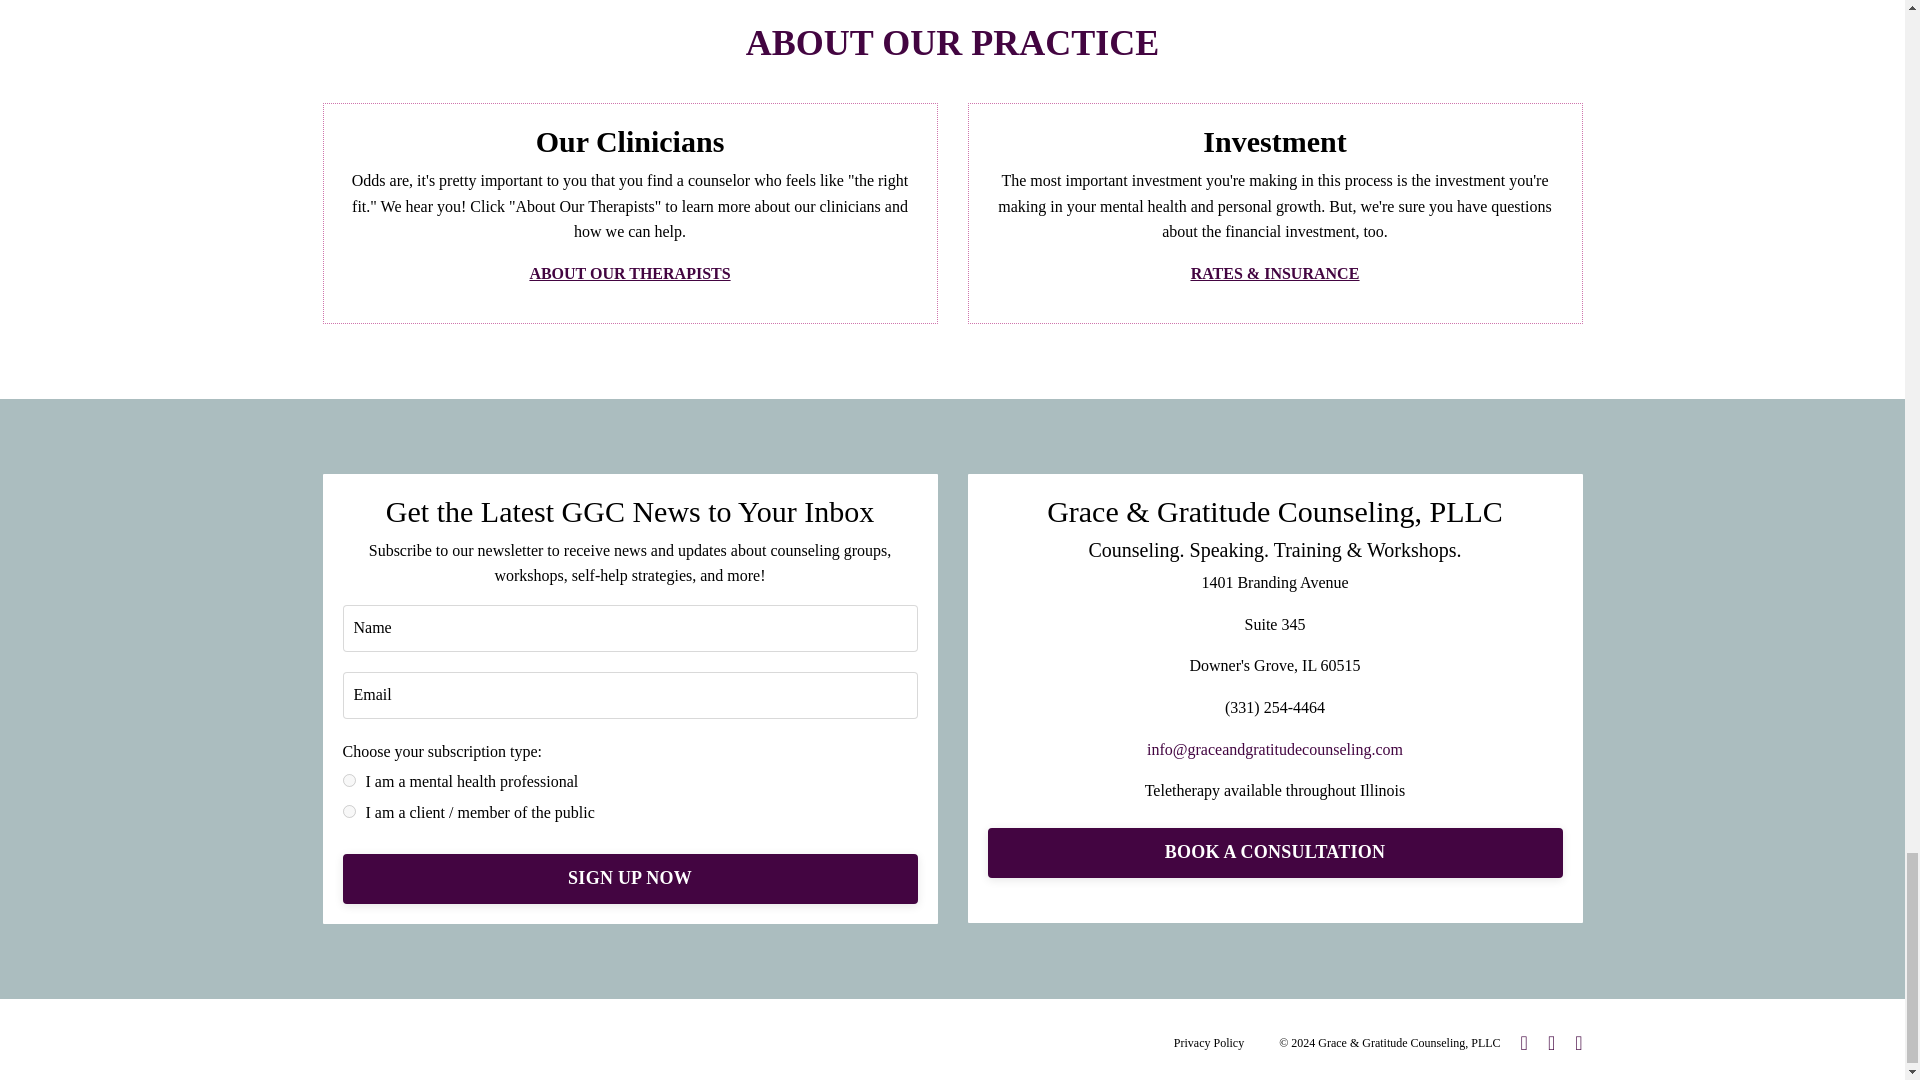 The image size is (1920, 1080). I want to click on I am a mental health professional, so click(348, 780).